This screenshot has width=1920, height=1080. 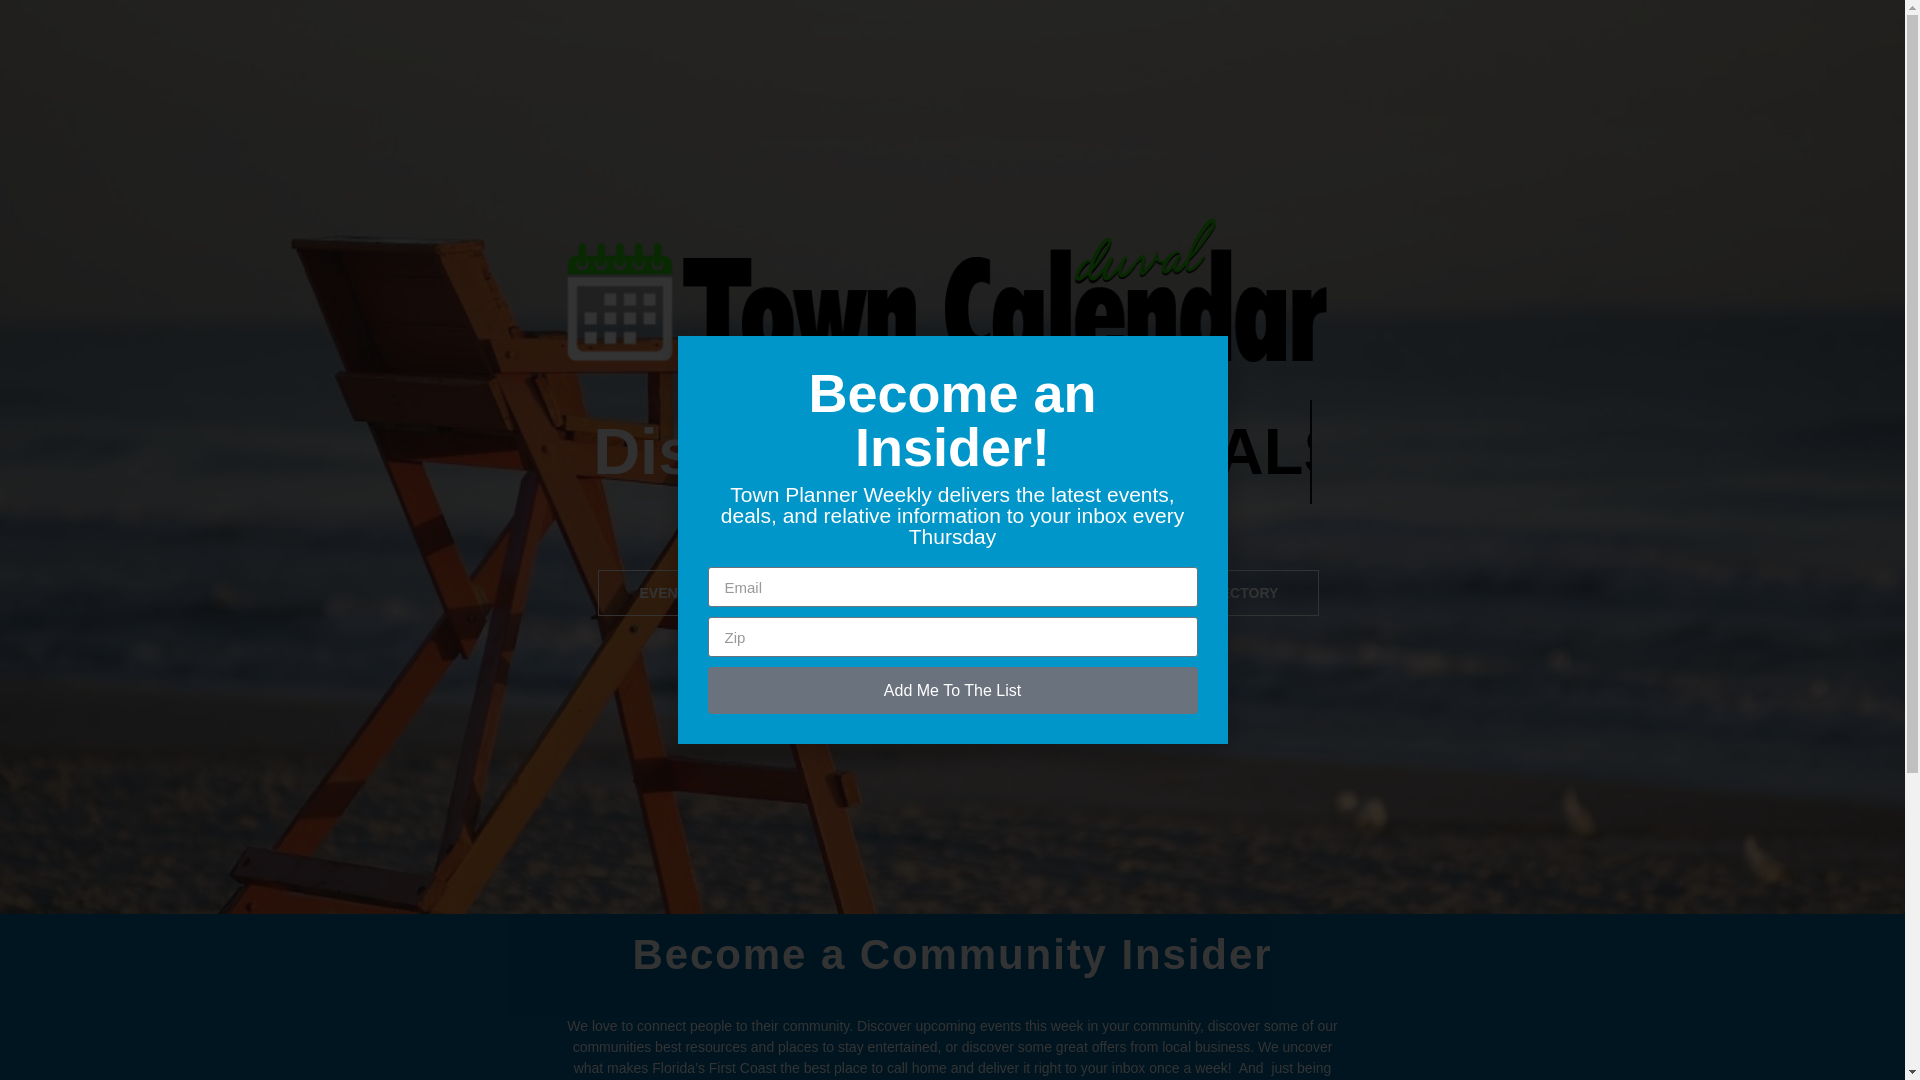 What do you see at coordinates (1238, 592) in the screenshot?
I see `DIRECTORY` at bounding box center [1238, 592].